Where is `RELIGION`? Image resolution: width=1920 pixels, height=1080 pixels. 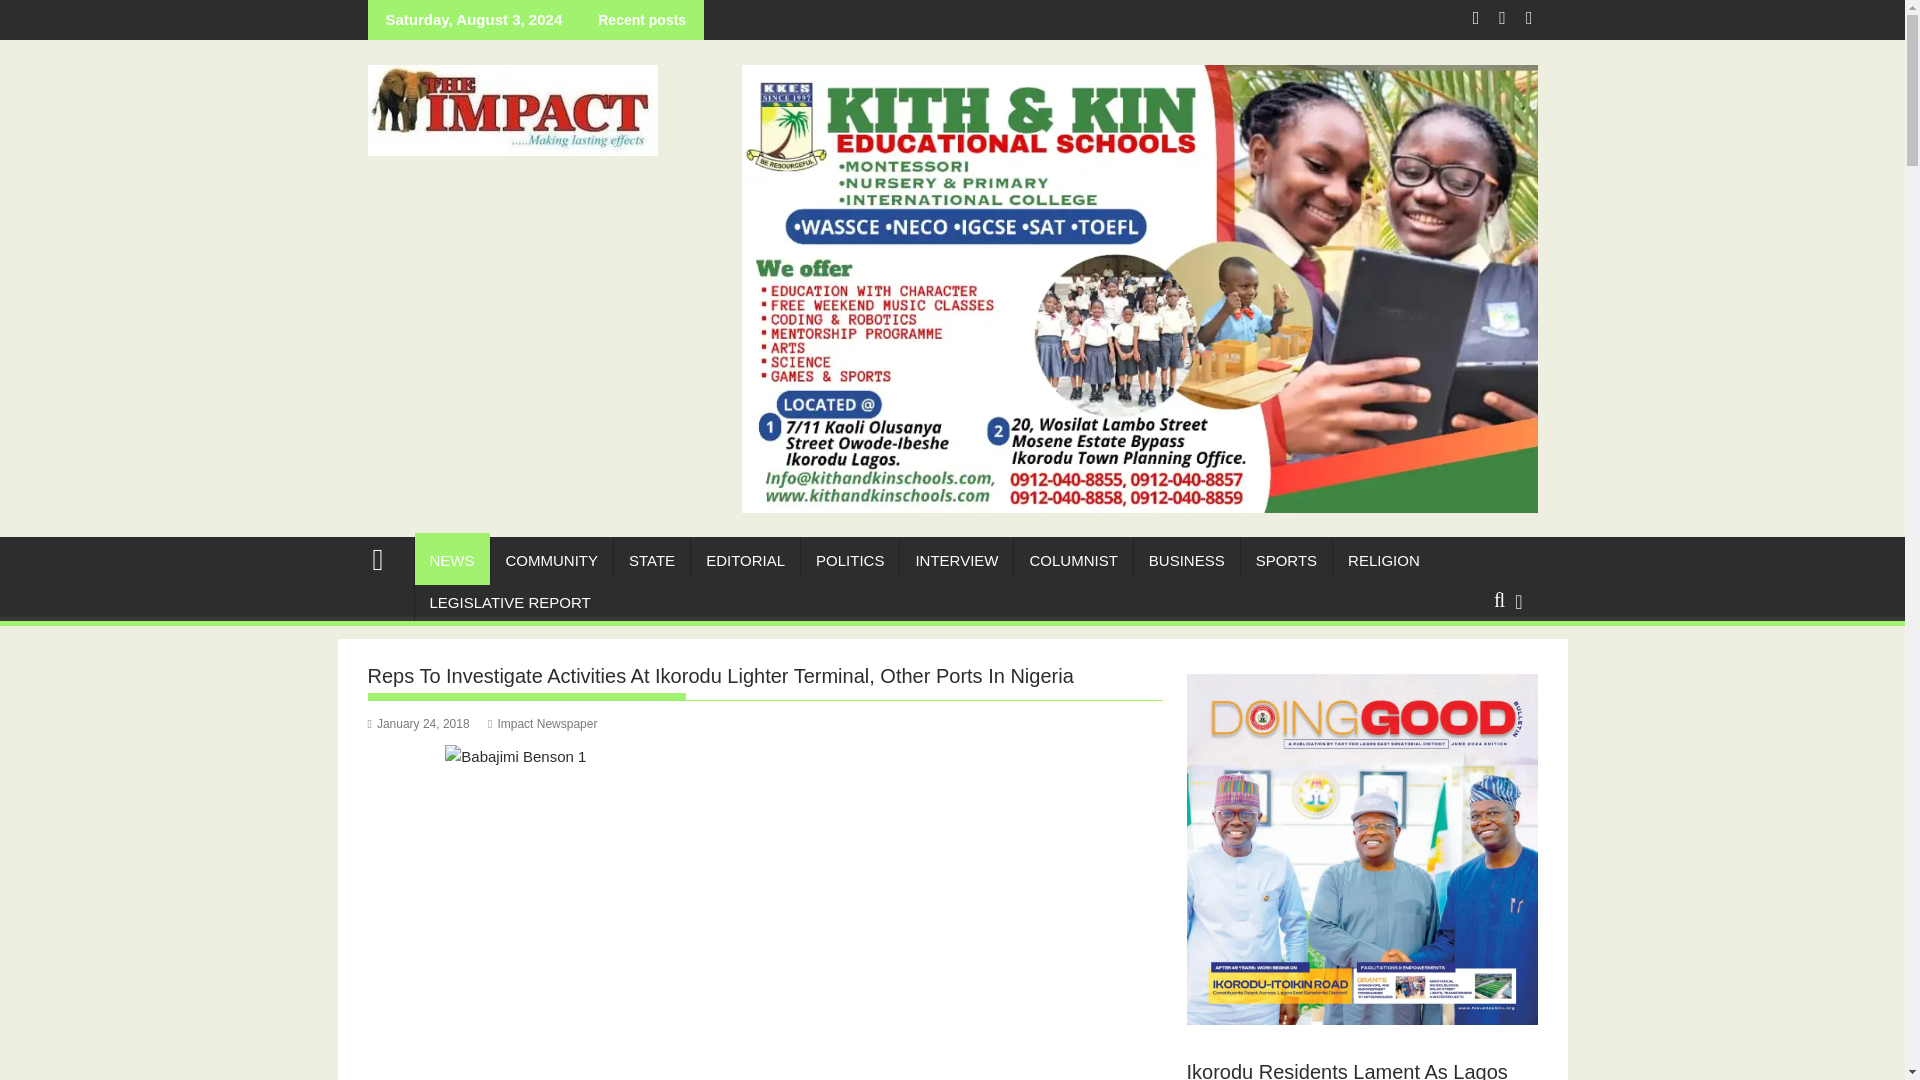
RELIGION is located at coordinates (1383, 560).